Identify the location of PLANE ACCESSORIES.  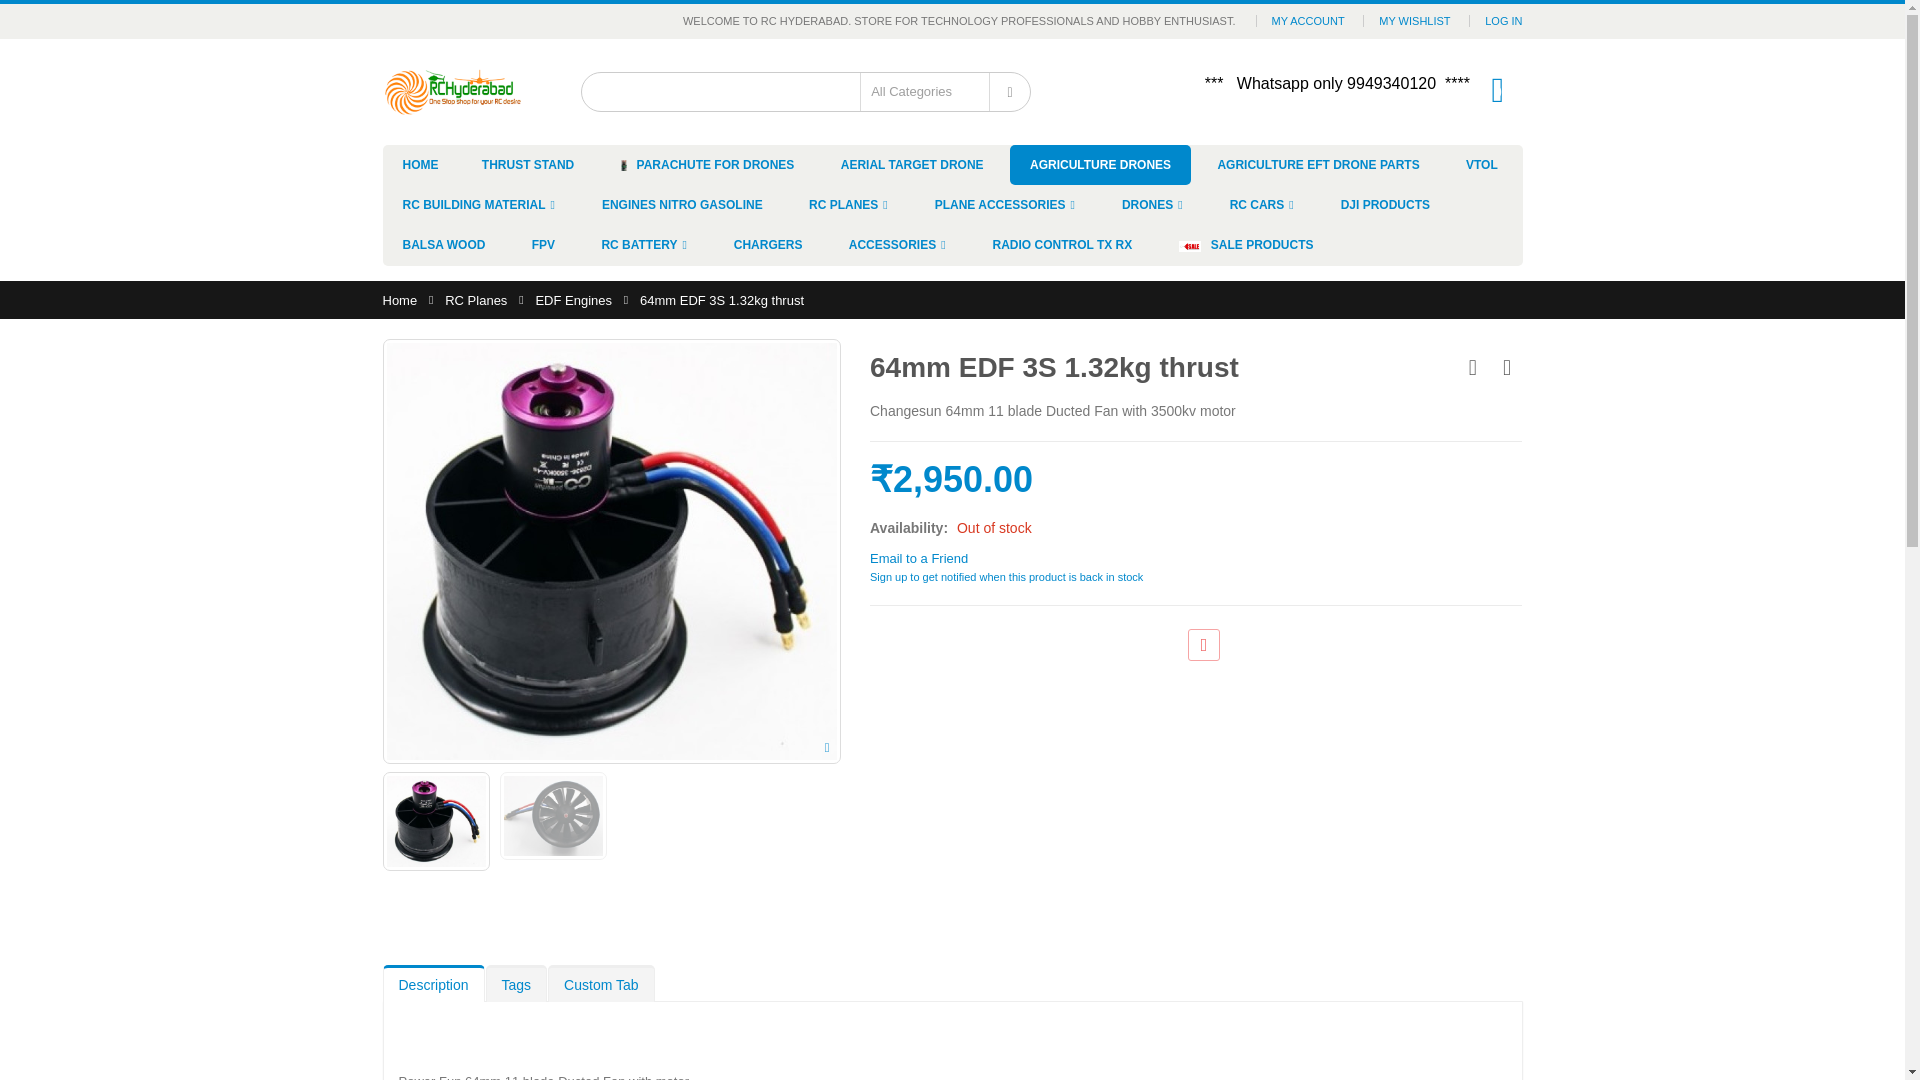
(1006, 204).